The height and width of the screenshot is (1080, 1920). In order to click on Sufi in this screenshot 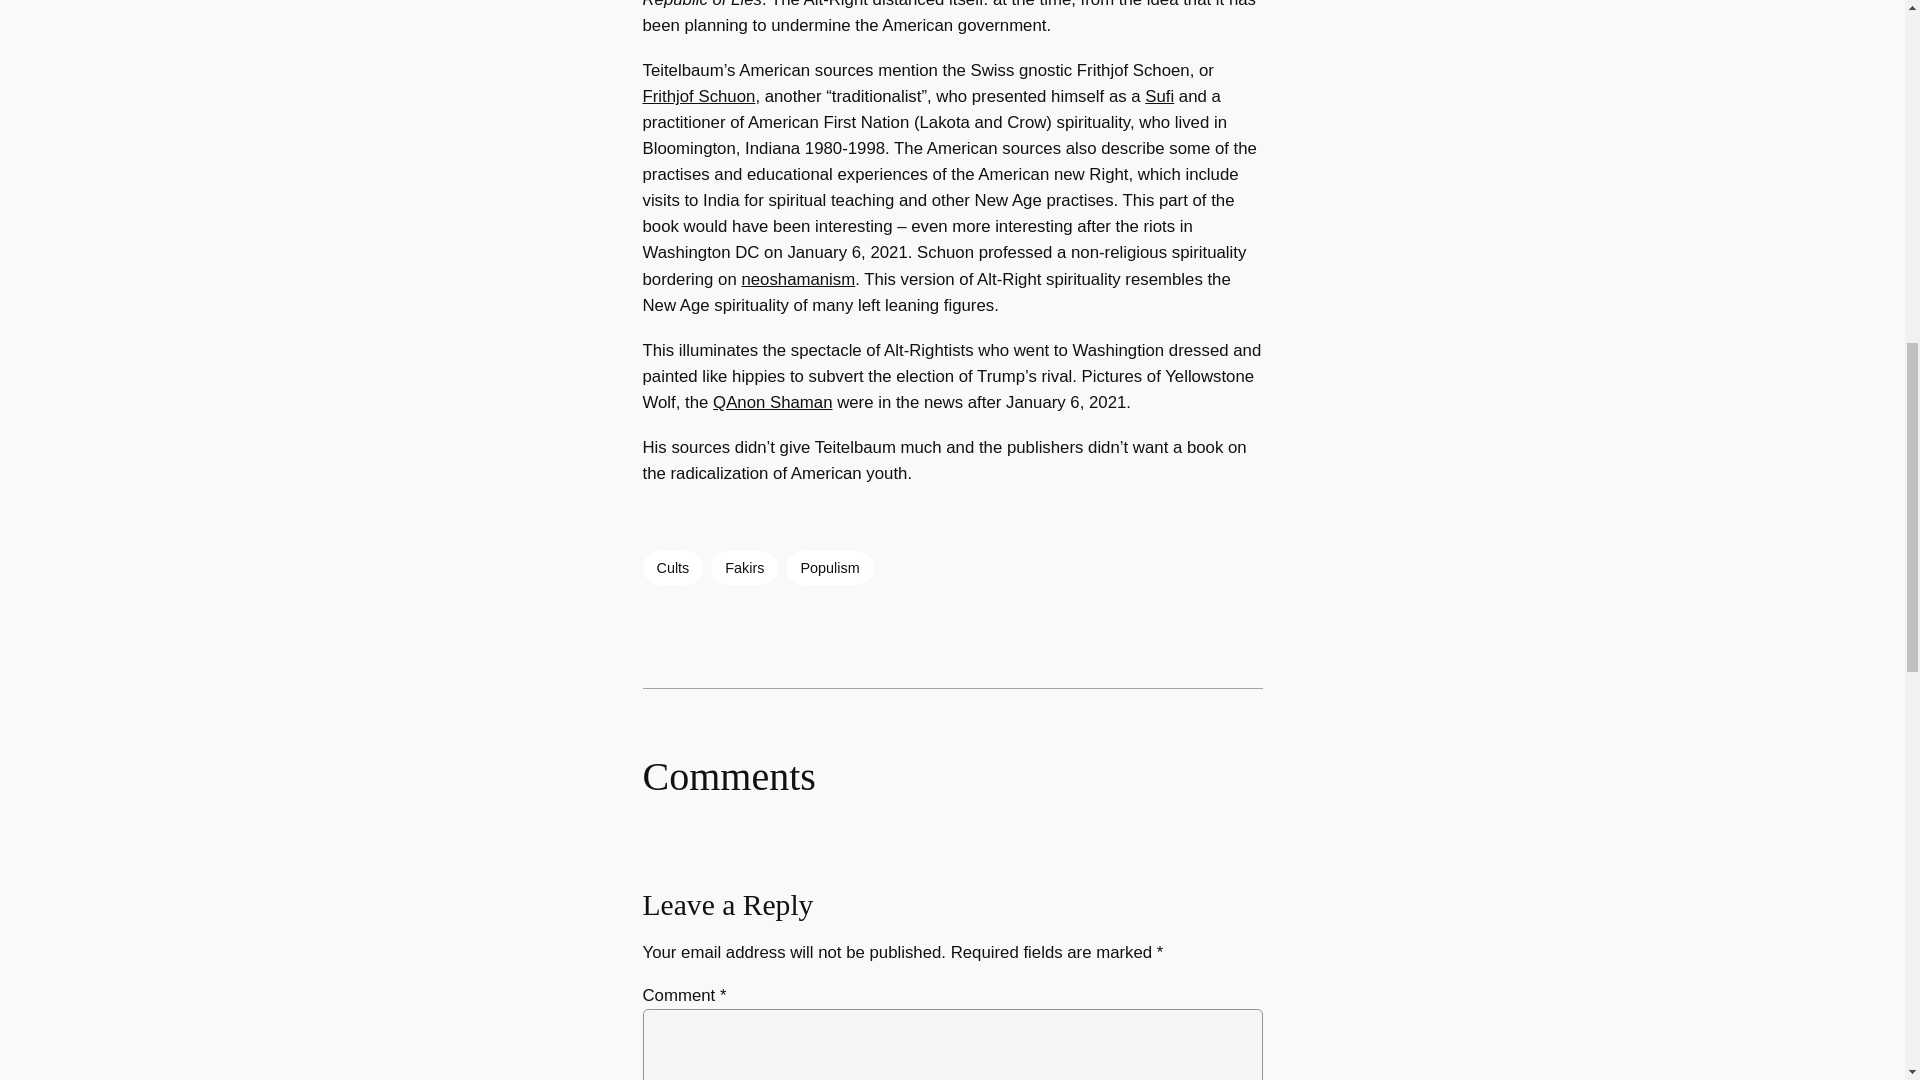, I will do `click(1158, 96)`.